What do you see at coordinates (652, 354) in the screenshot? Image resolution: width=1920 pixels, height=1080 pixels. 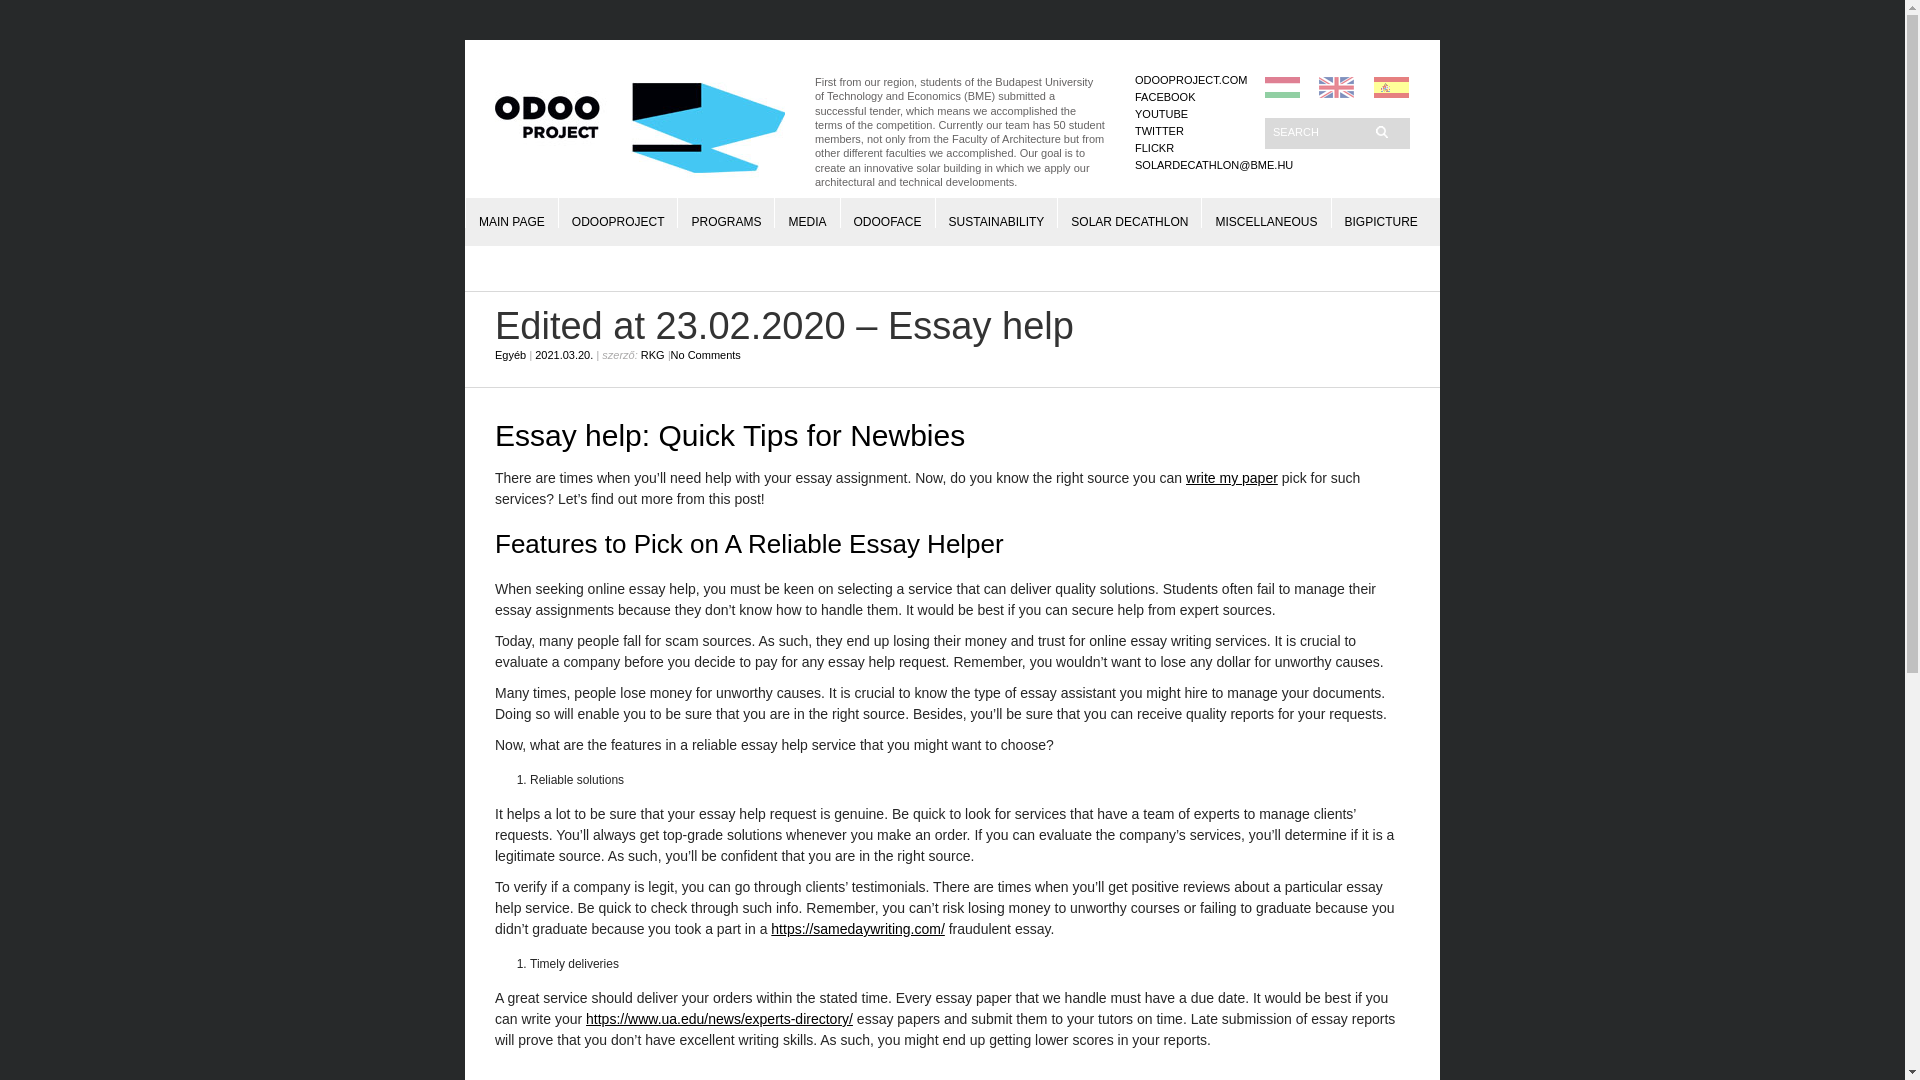 I see `Posts by RKG` at bounding box center [652, 354].